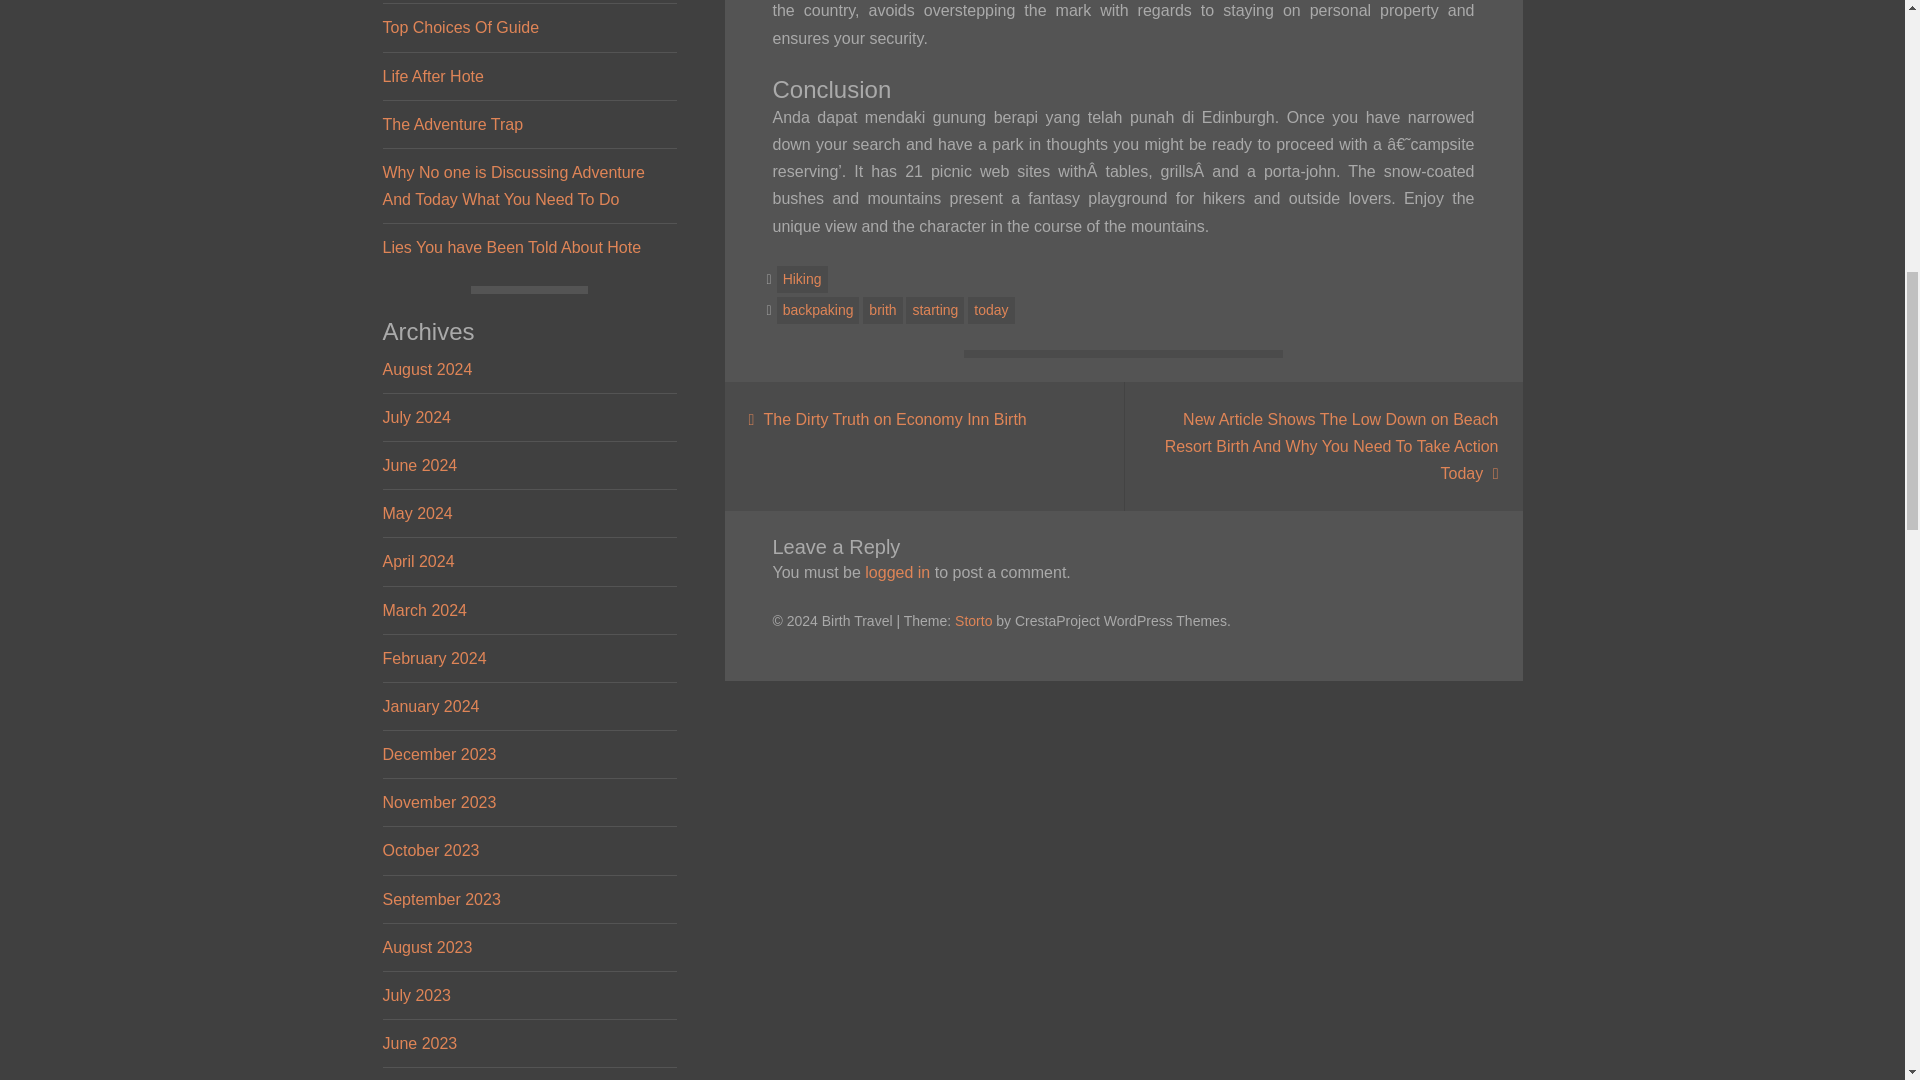 This screenshot has height=1080, width=1920. Describe the element at coordinates (460, 27) in the screenshot. I see `Top Choices Of Guide` at that location.